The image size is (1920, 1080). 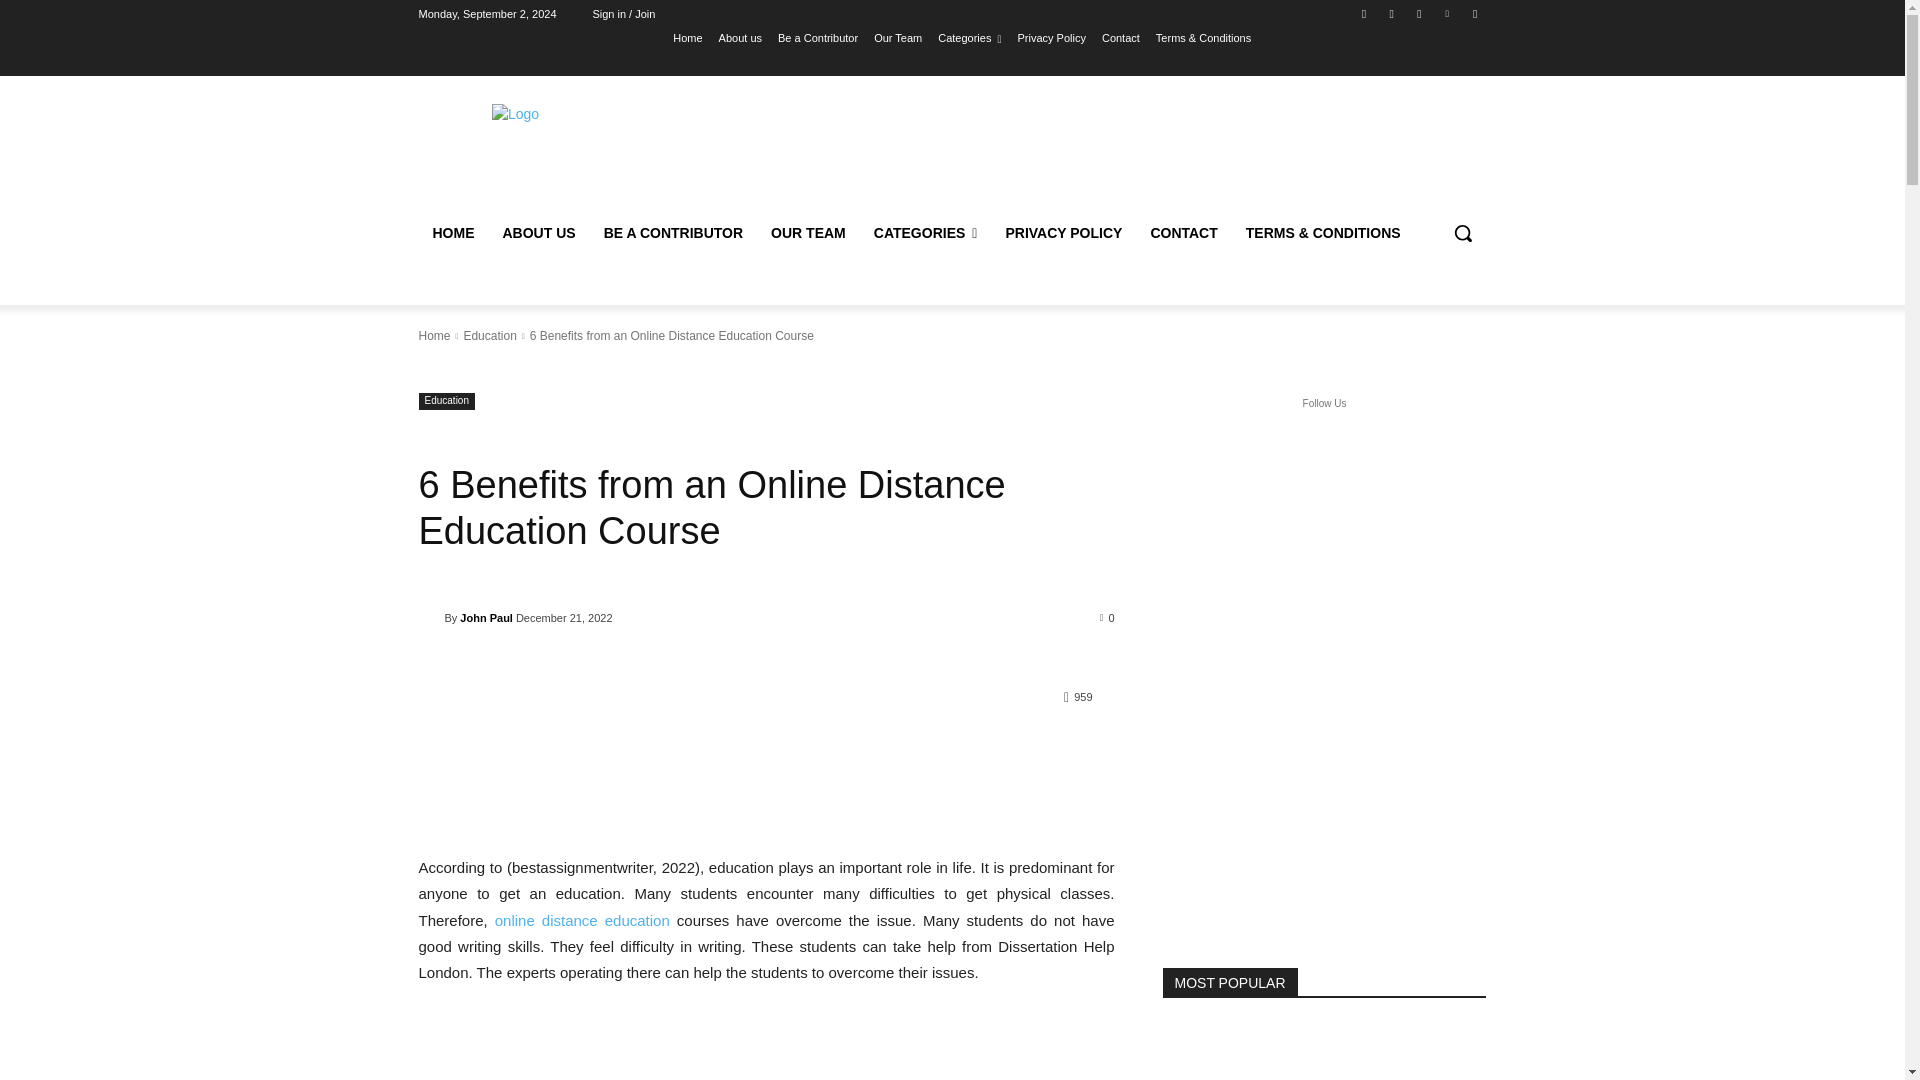 What do you see at coordinates (1418, 13) in the screenshot?
I see `Twitter` at bounding box center [1418, 13].